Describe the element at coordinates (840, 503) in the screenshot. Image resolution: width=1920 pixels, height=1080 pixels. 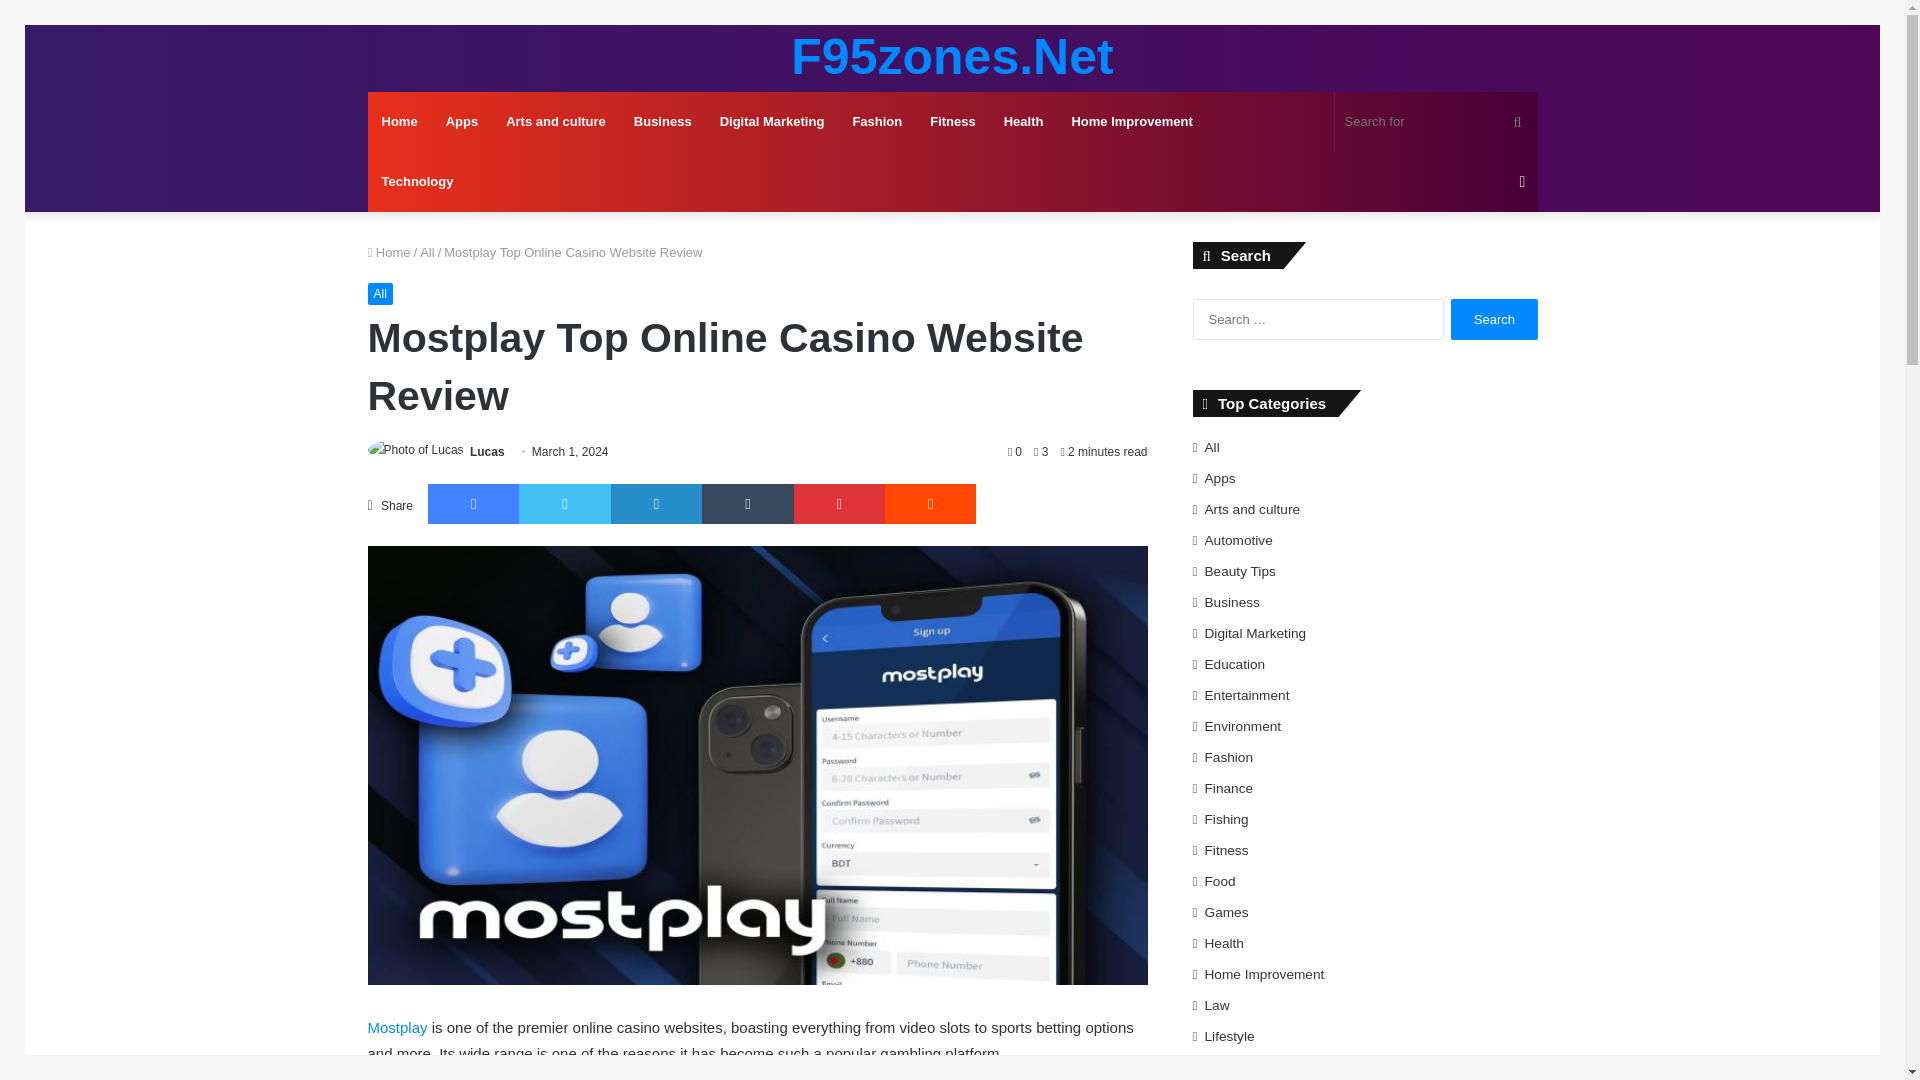
I see `Pinterest` at that location.